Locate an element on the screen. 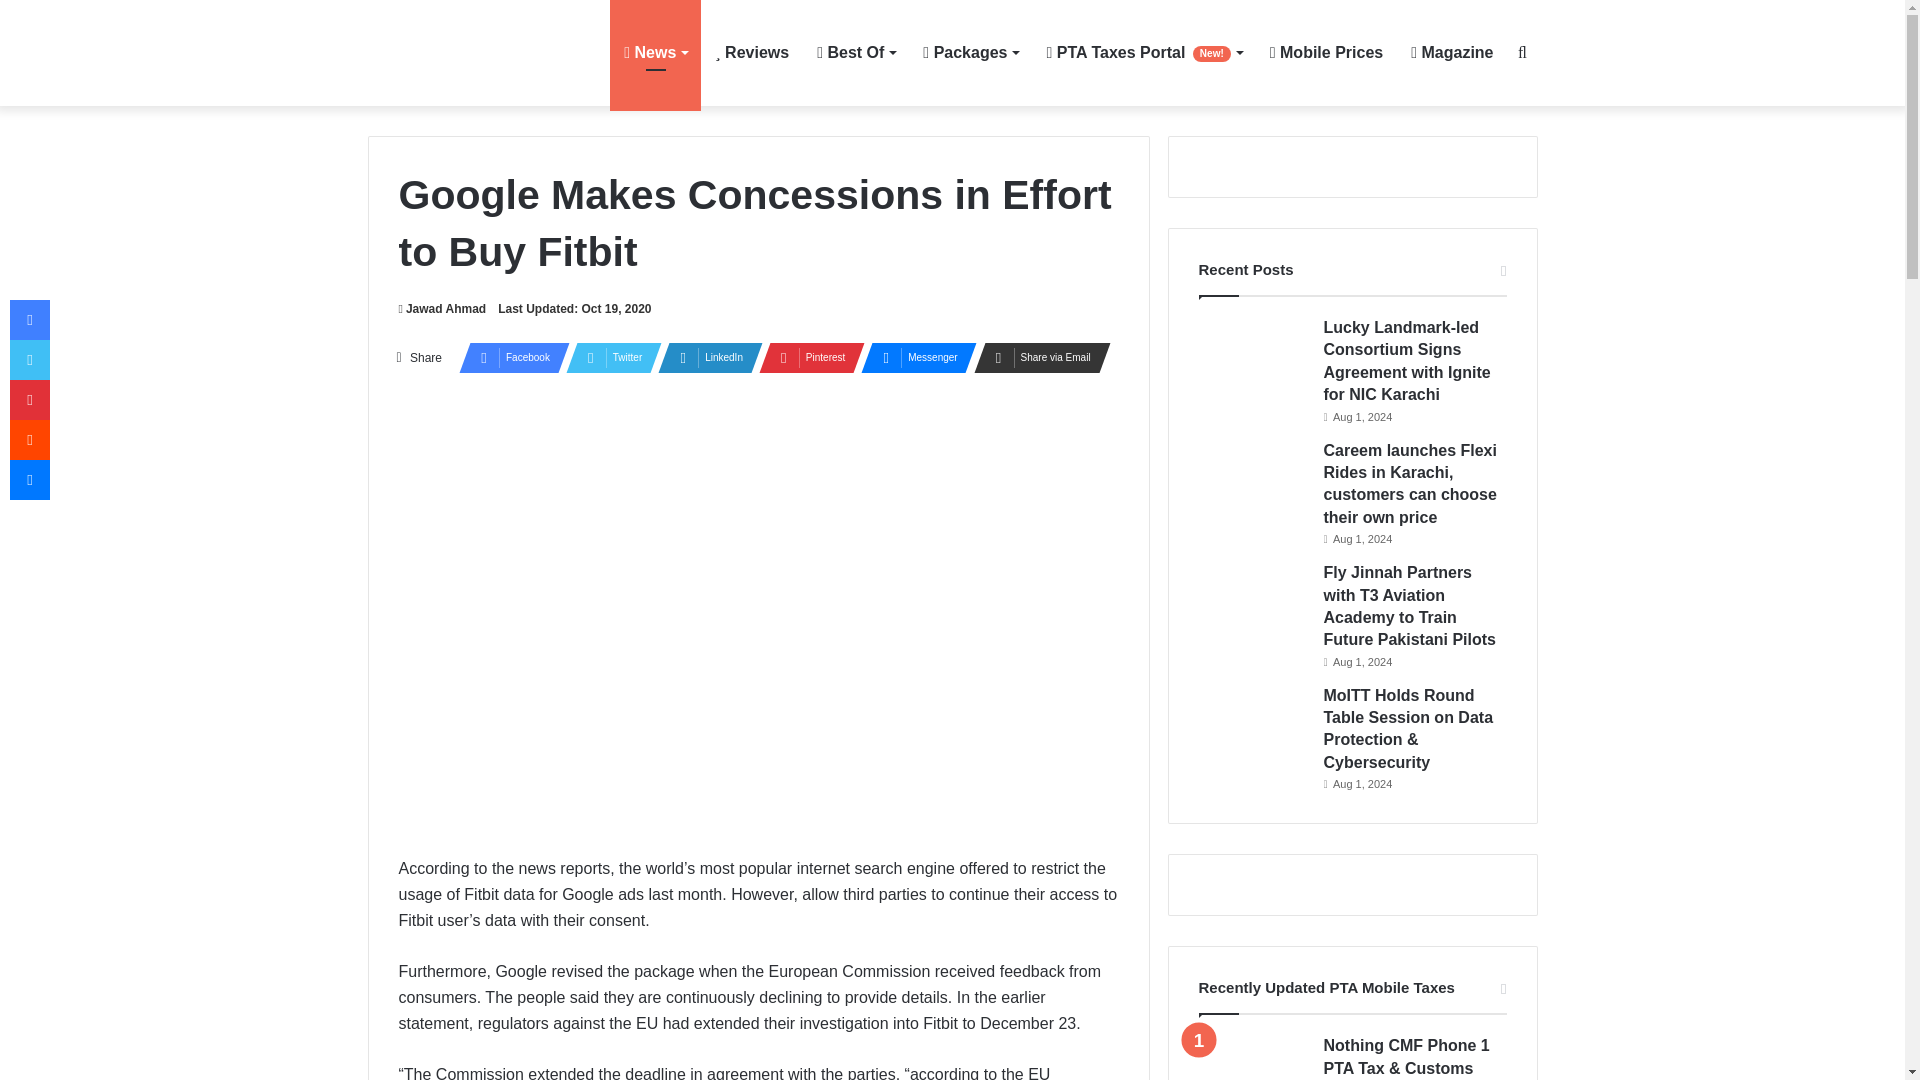  Messenger is located at coordinates (912, 358).